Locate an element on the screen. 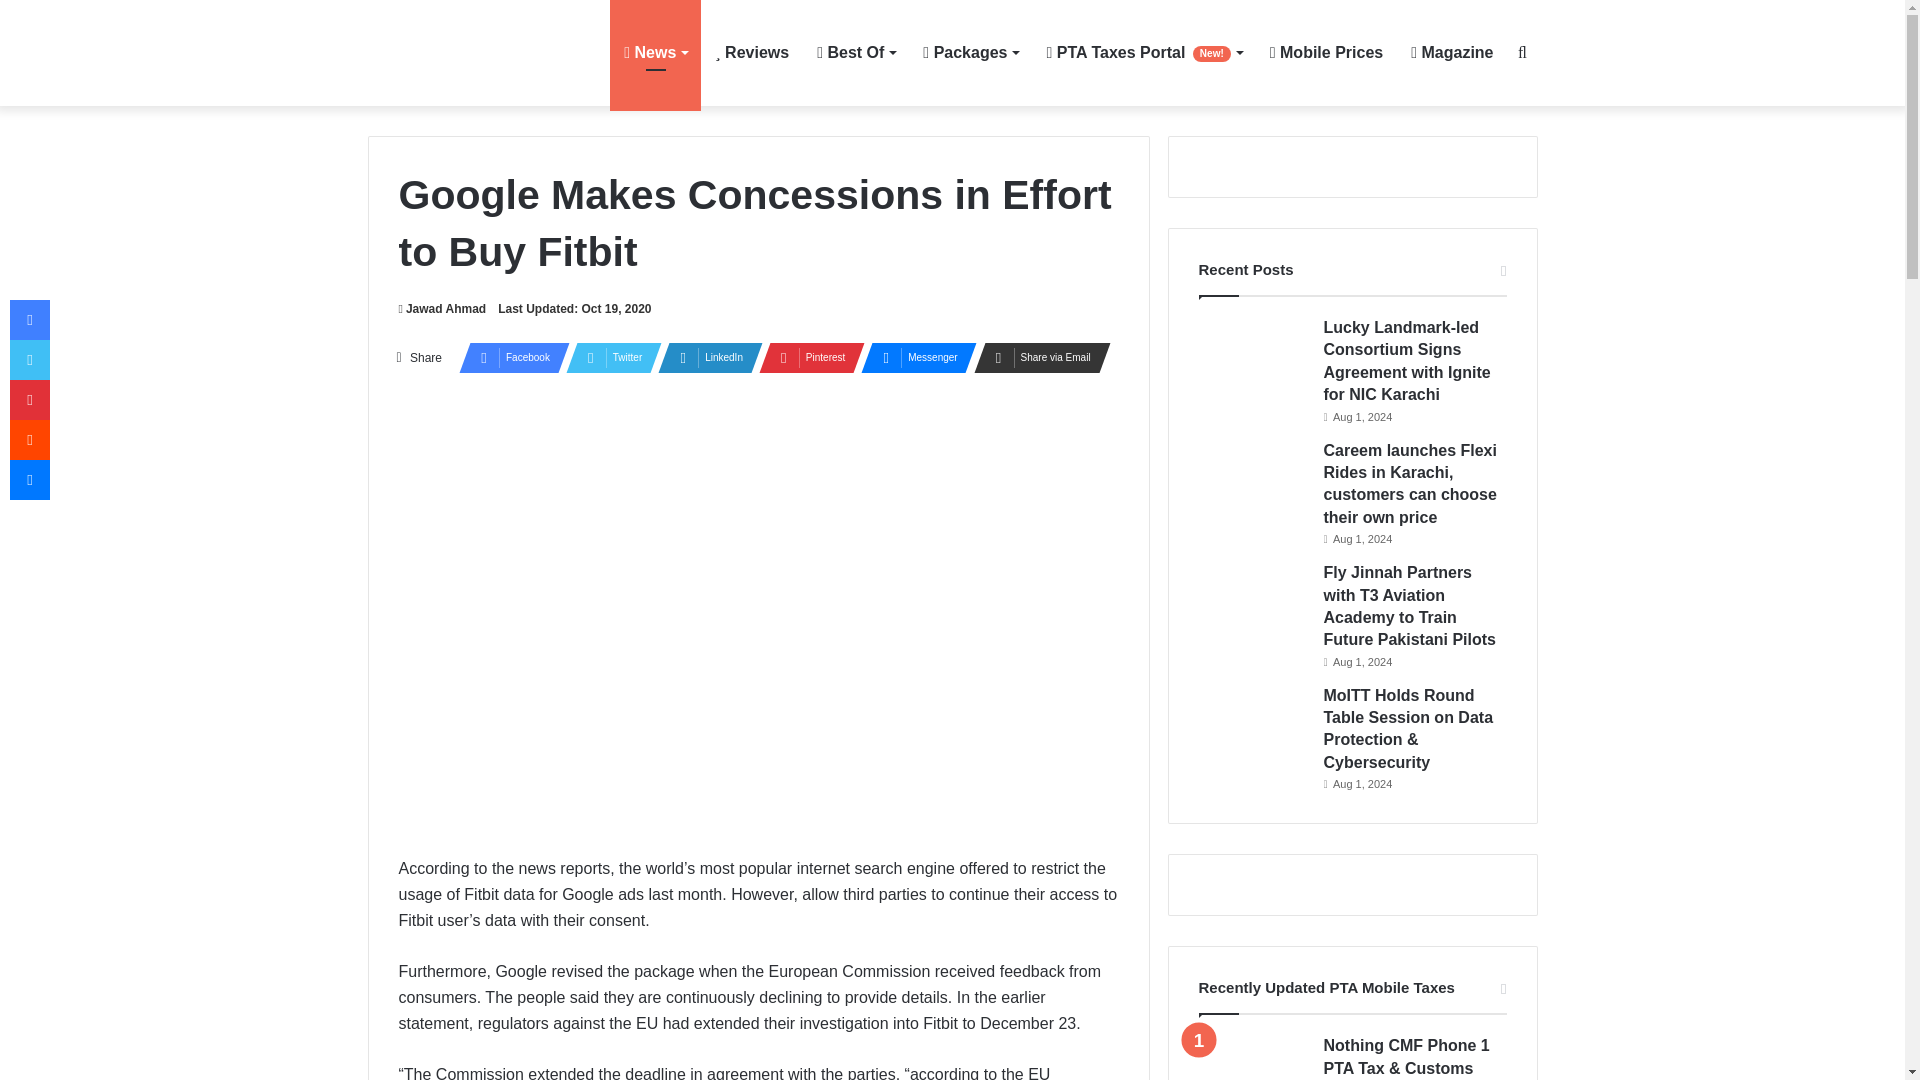  Messenger is located at coordinates (912, 358).